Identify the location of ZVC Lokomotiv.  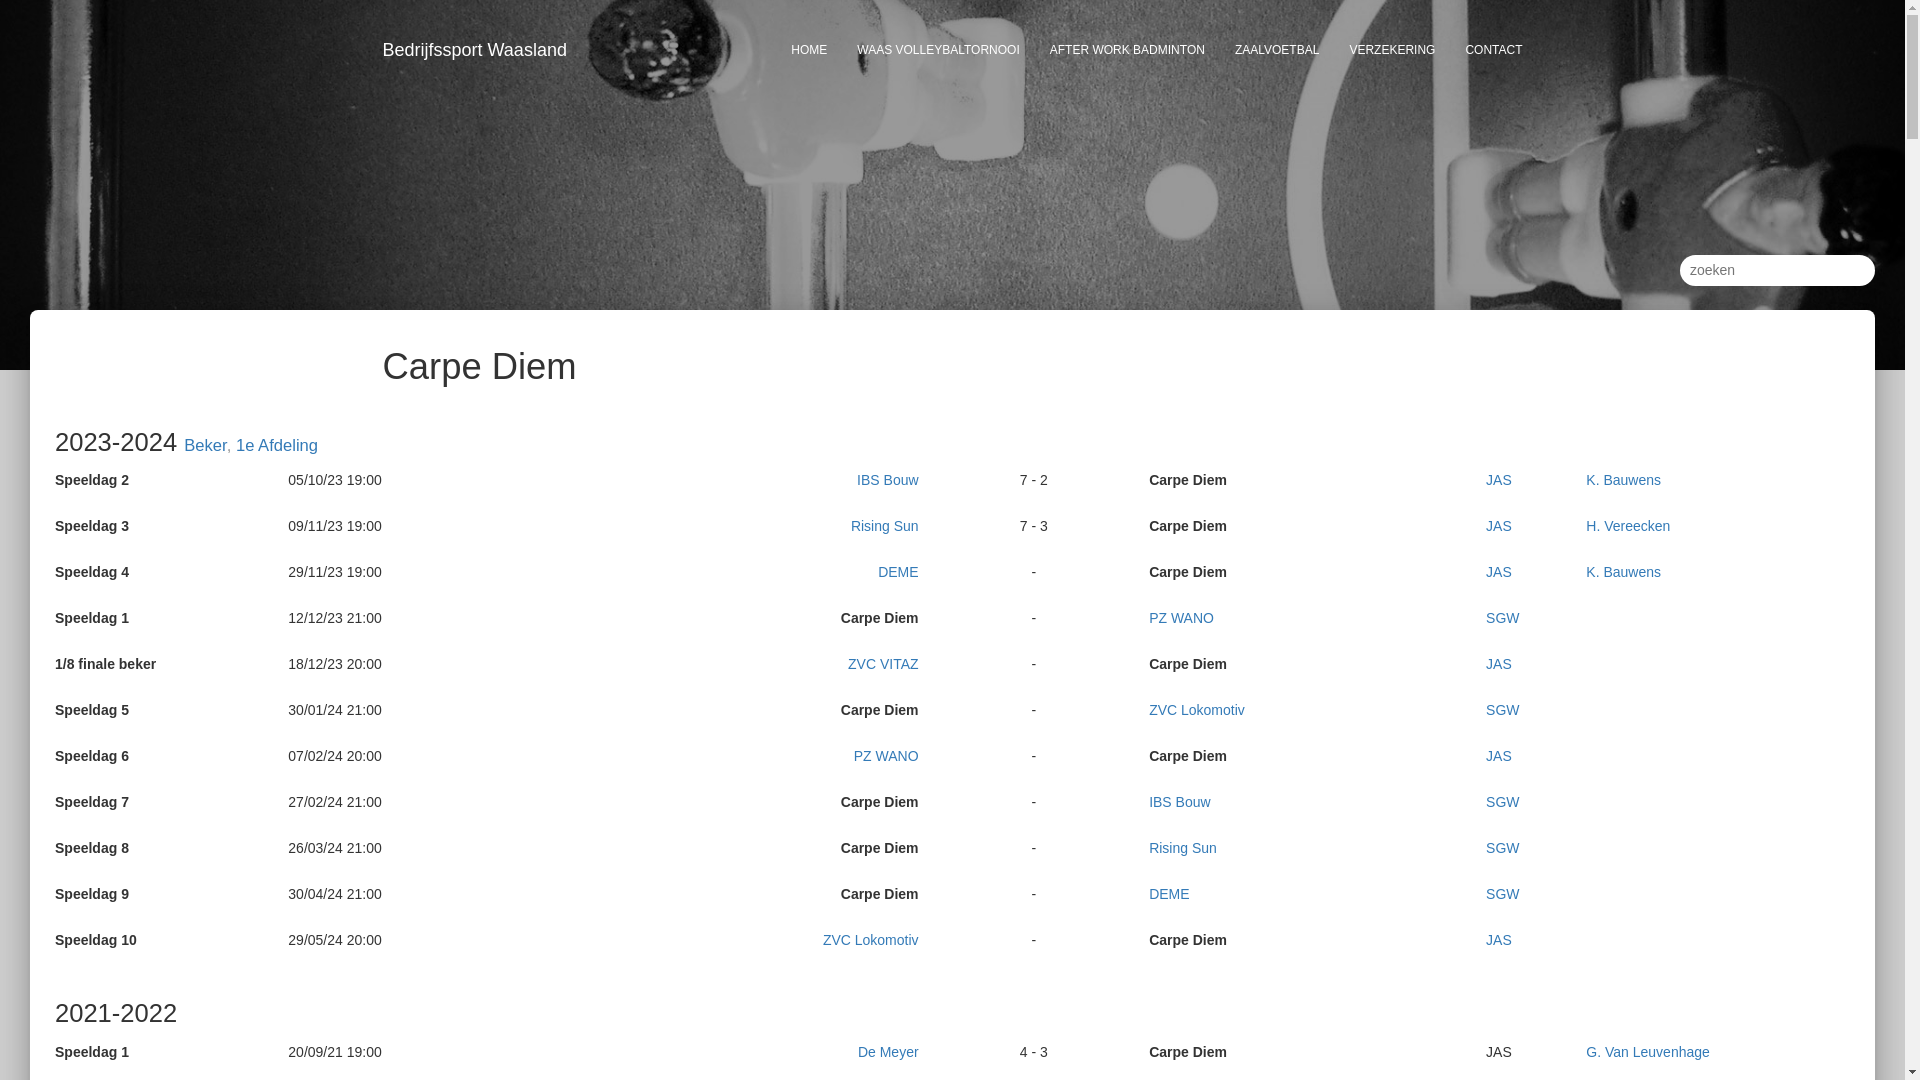
(1197, 710).